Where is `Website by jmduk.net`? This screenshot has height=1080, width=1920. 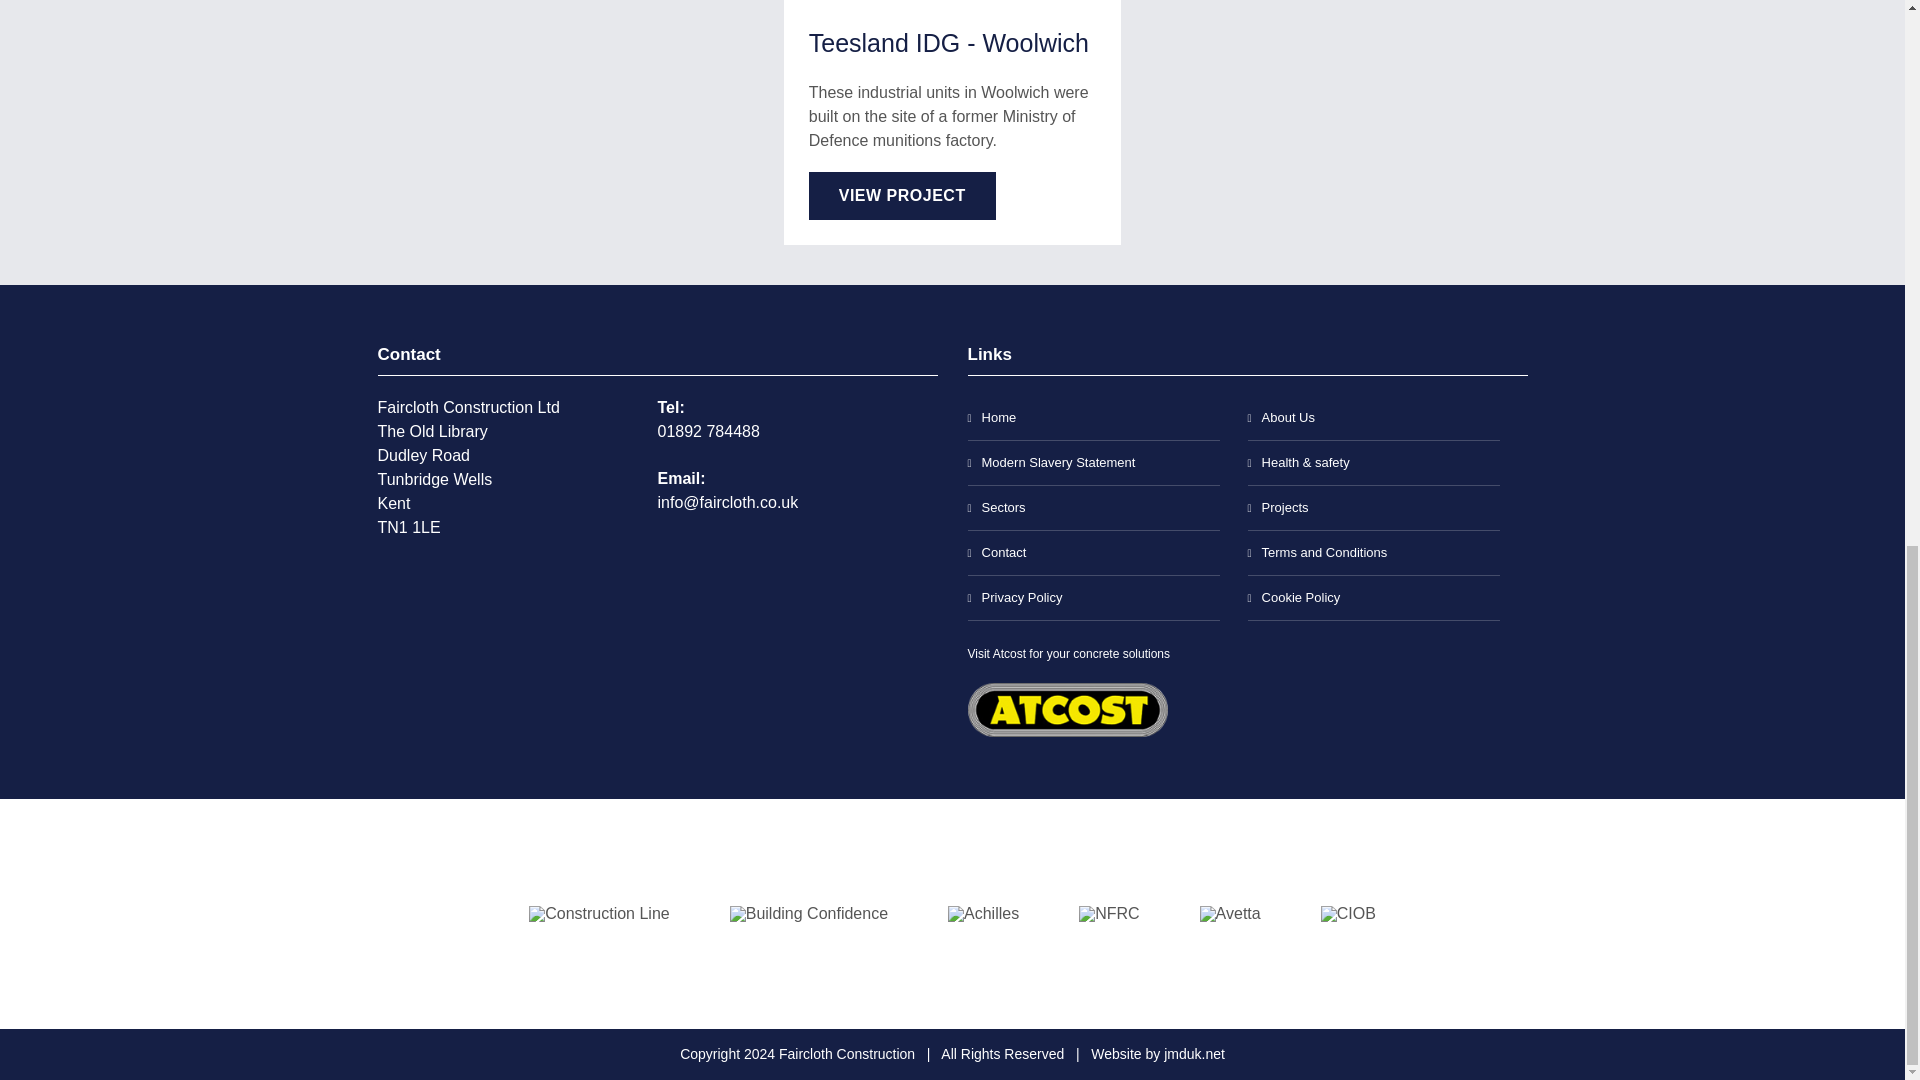
Website by jmduk.net is located at coordinates (1157, 1054).